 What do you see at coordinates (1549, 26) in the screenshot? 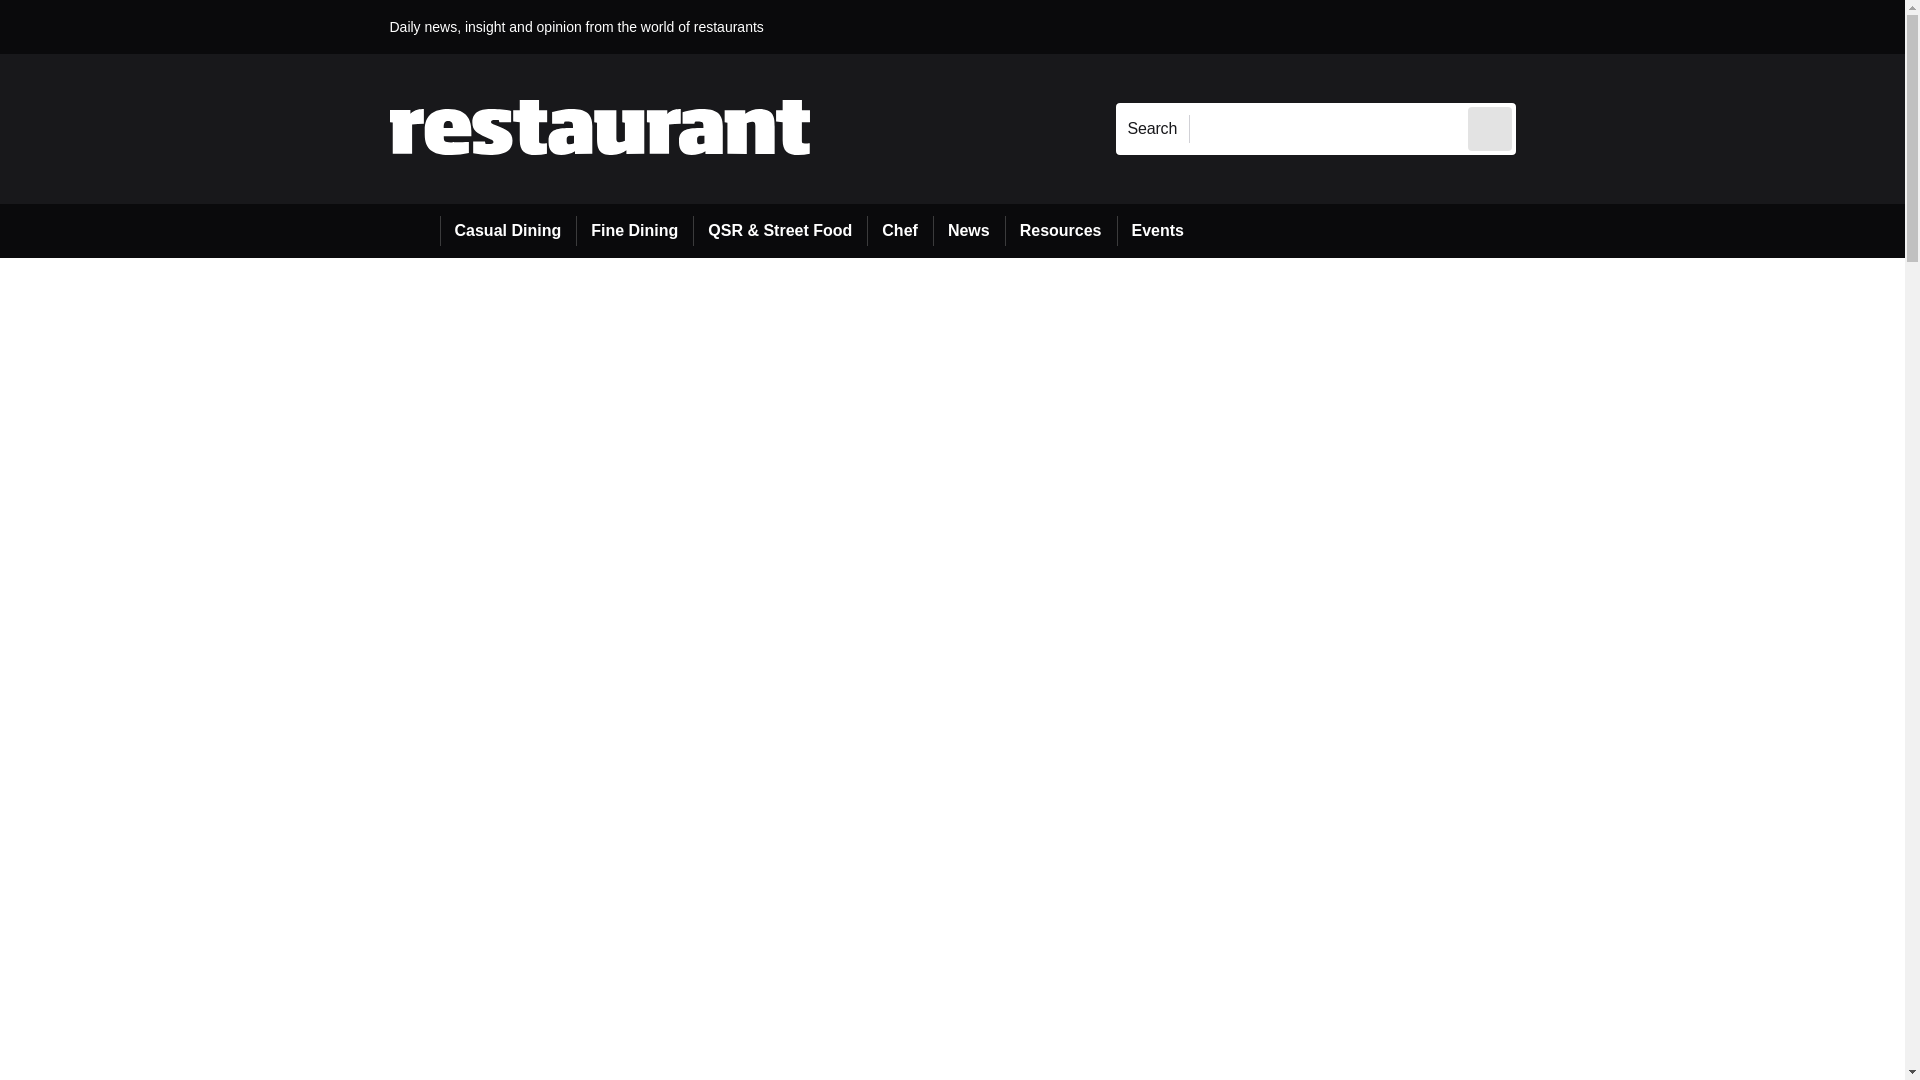
I see `Sign out` at bounding box center [1549, 26].